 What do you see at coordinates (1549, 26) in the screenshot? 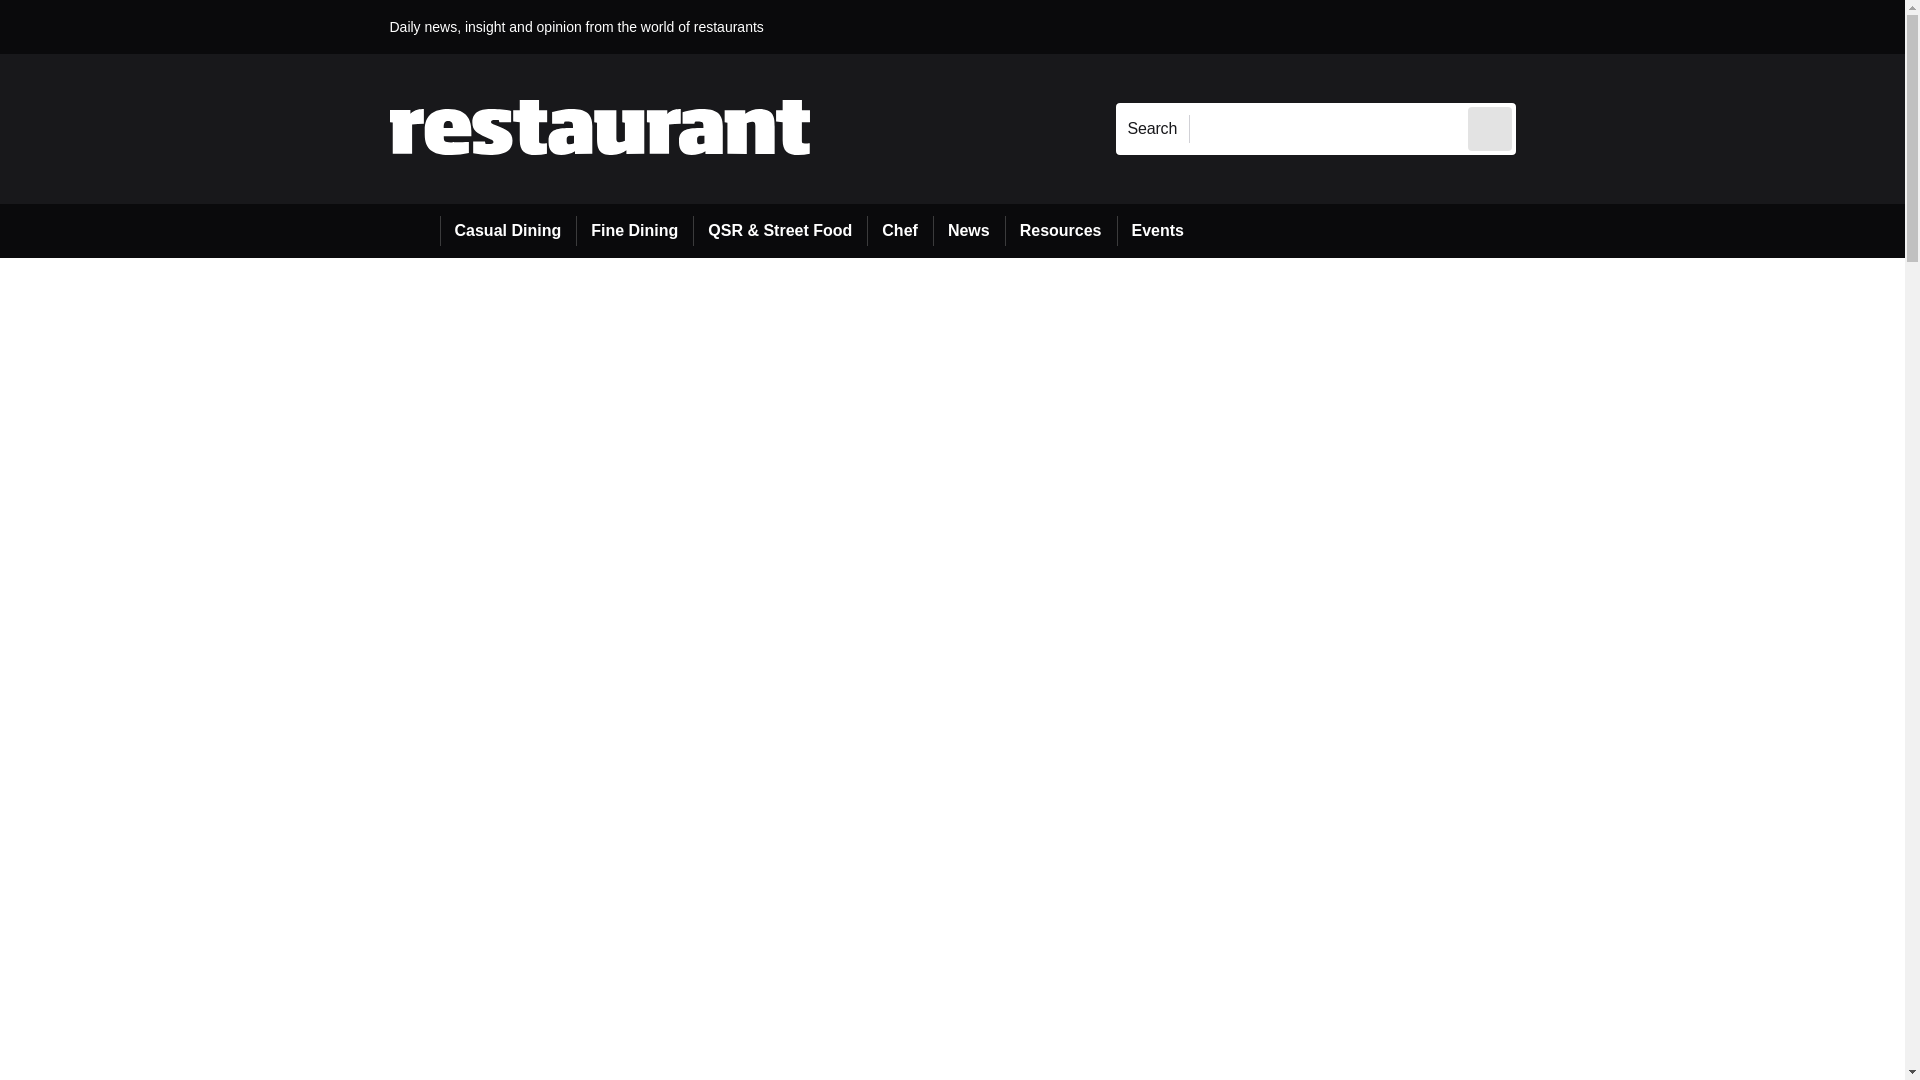
I see `Sign out` at bounding box center [1549, 26].